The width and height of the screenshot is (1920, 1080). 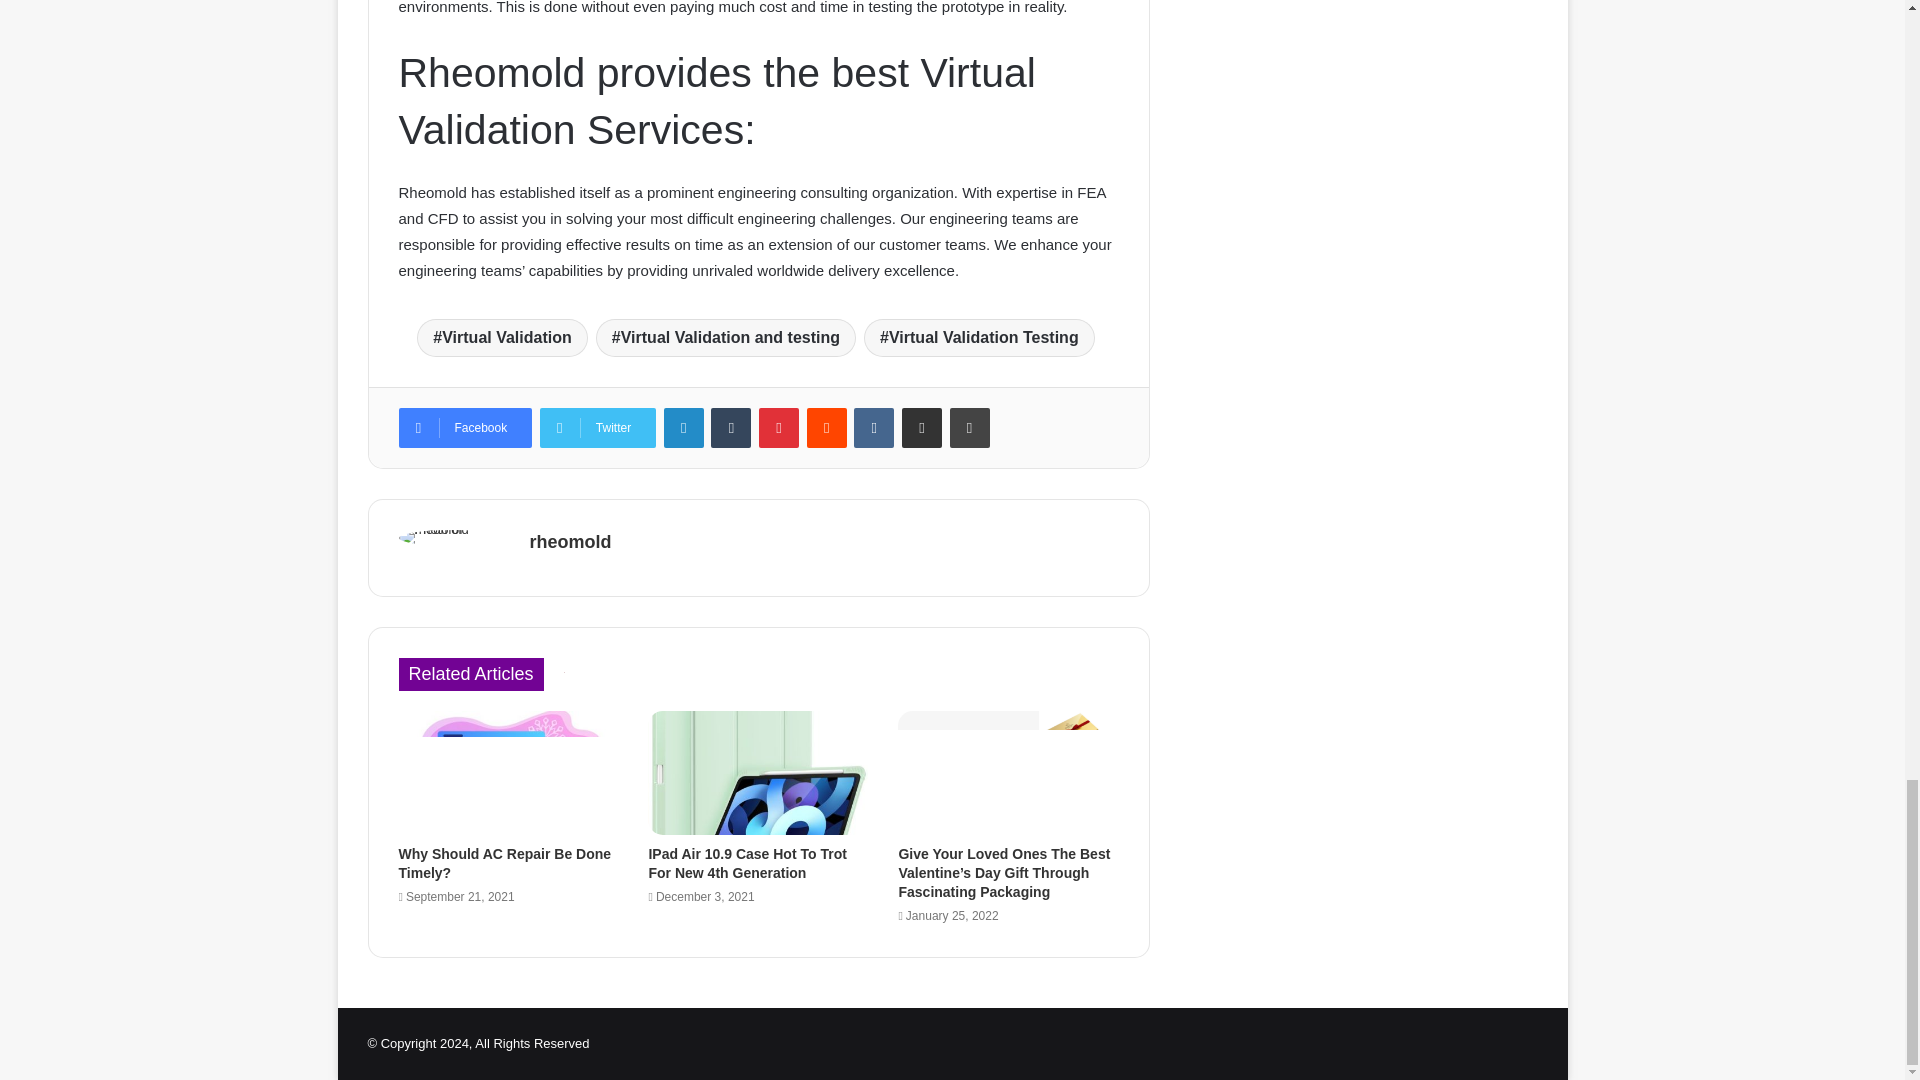 What do you see at coordinates (502, 338) in the screenshot?
I see `Virtual Validation` at bounding box center [502, 338].